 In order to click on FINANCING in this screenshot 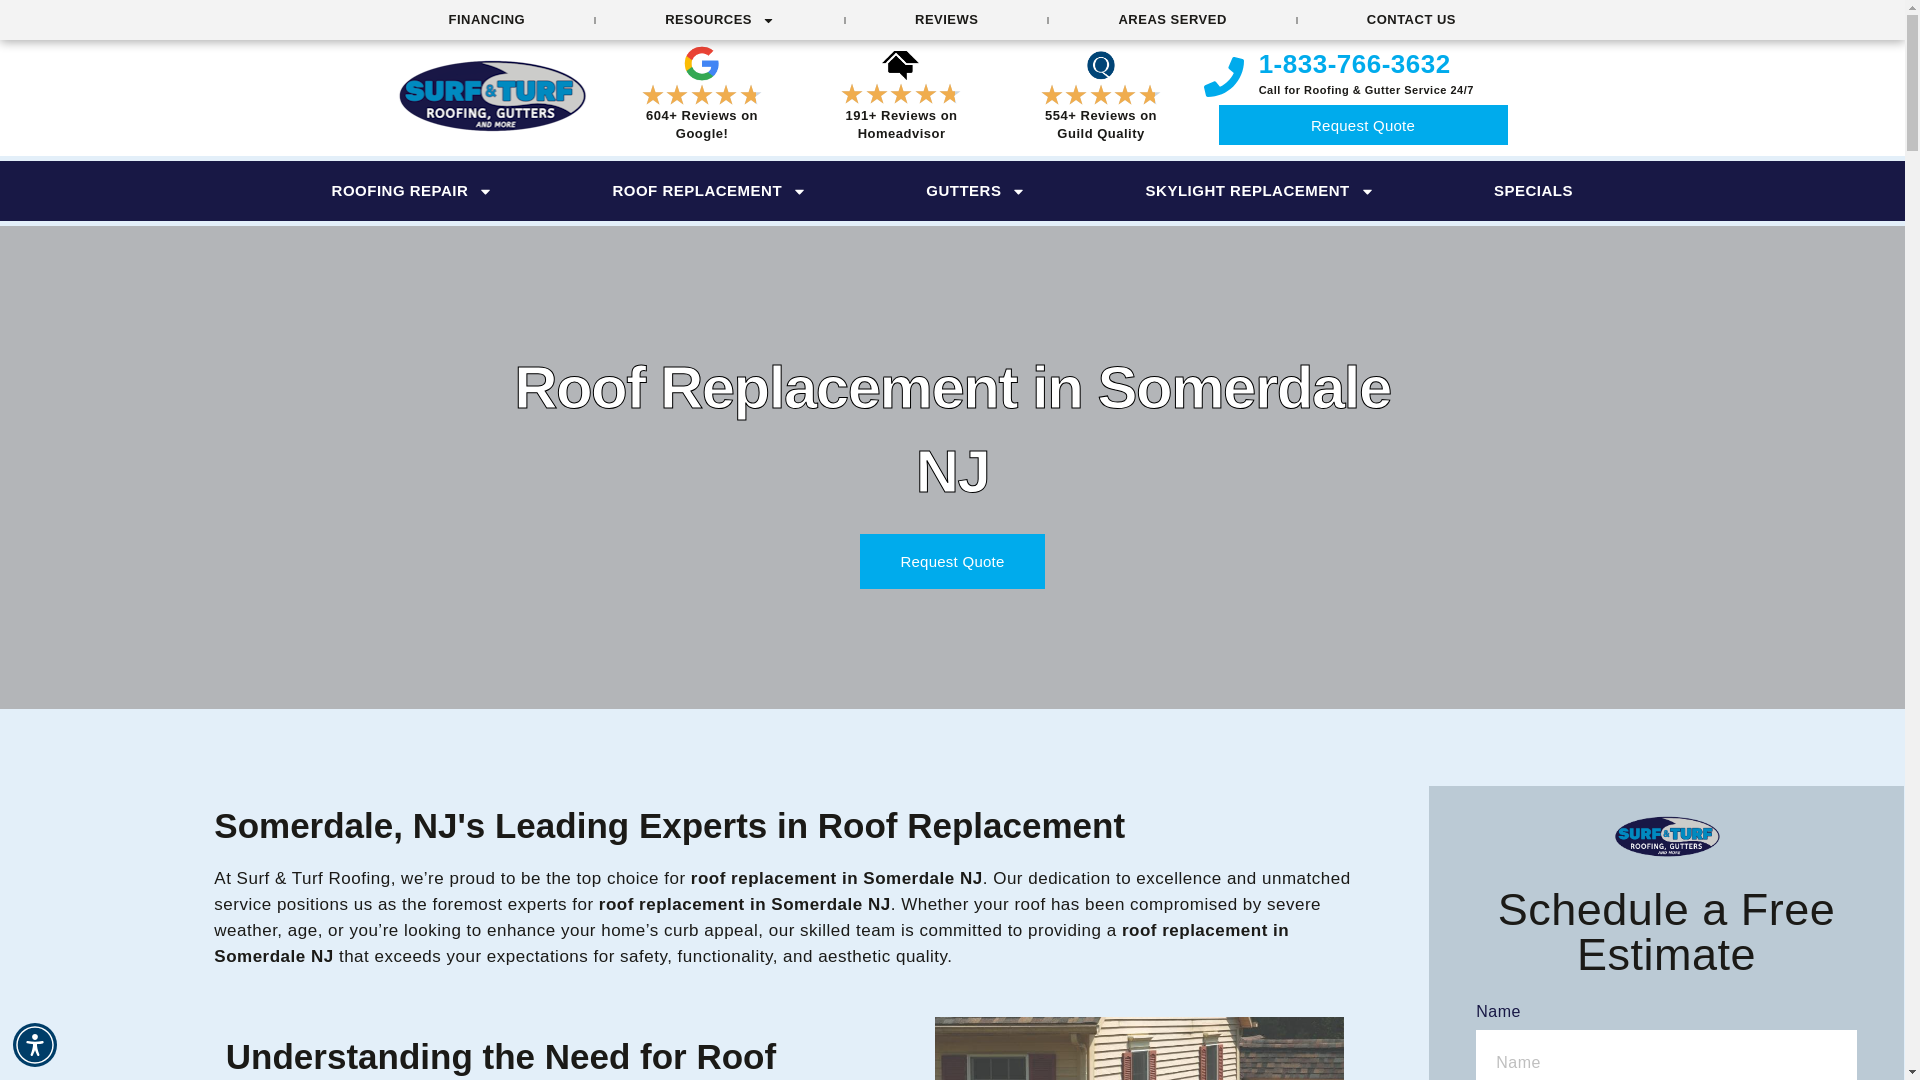, I will do `click(488, 20)`.